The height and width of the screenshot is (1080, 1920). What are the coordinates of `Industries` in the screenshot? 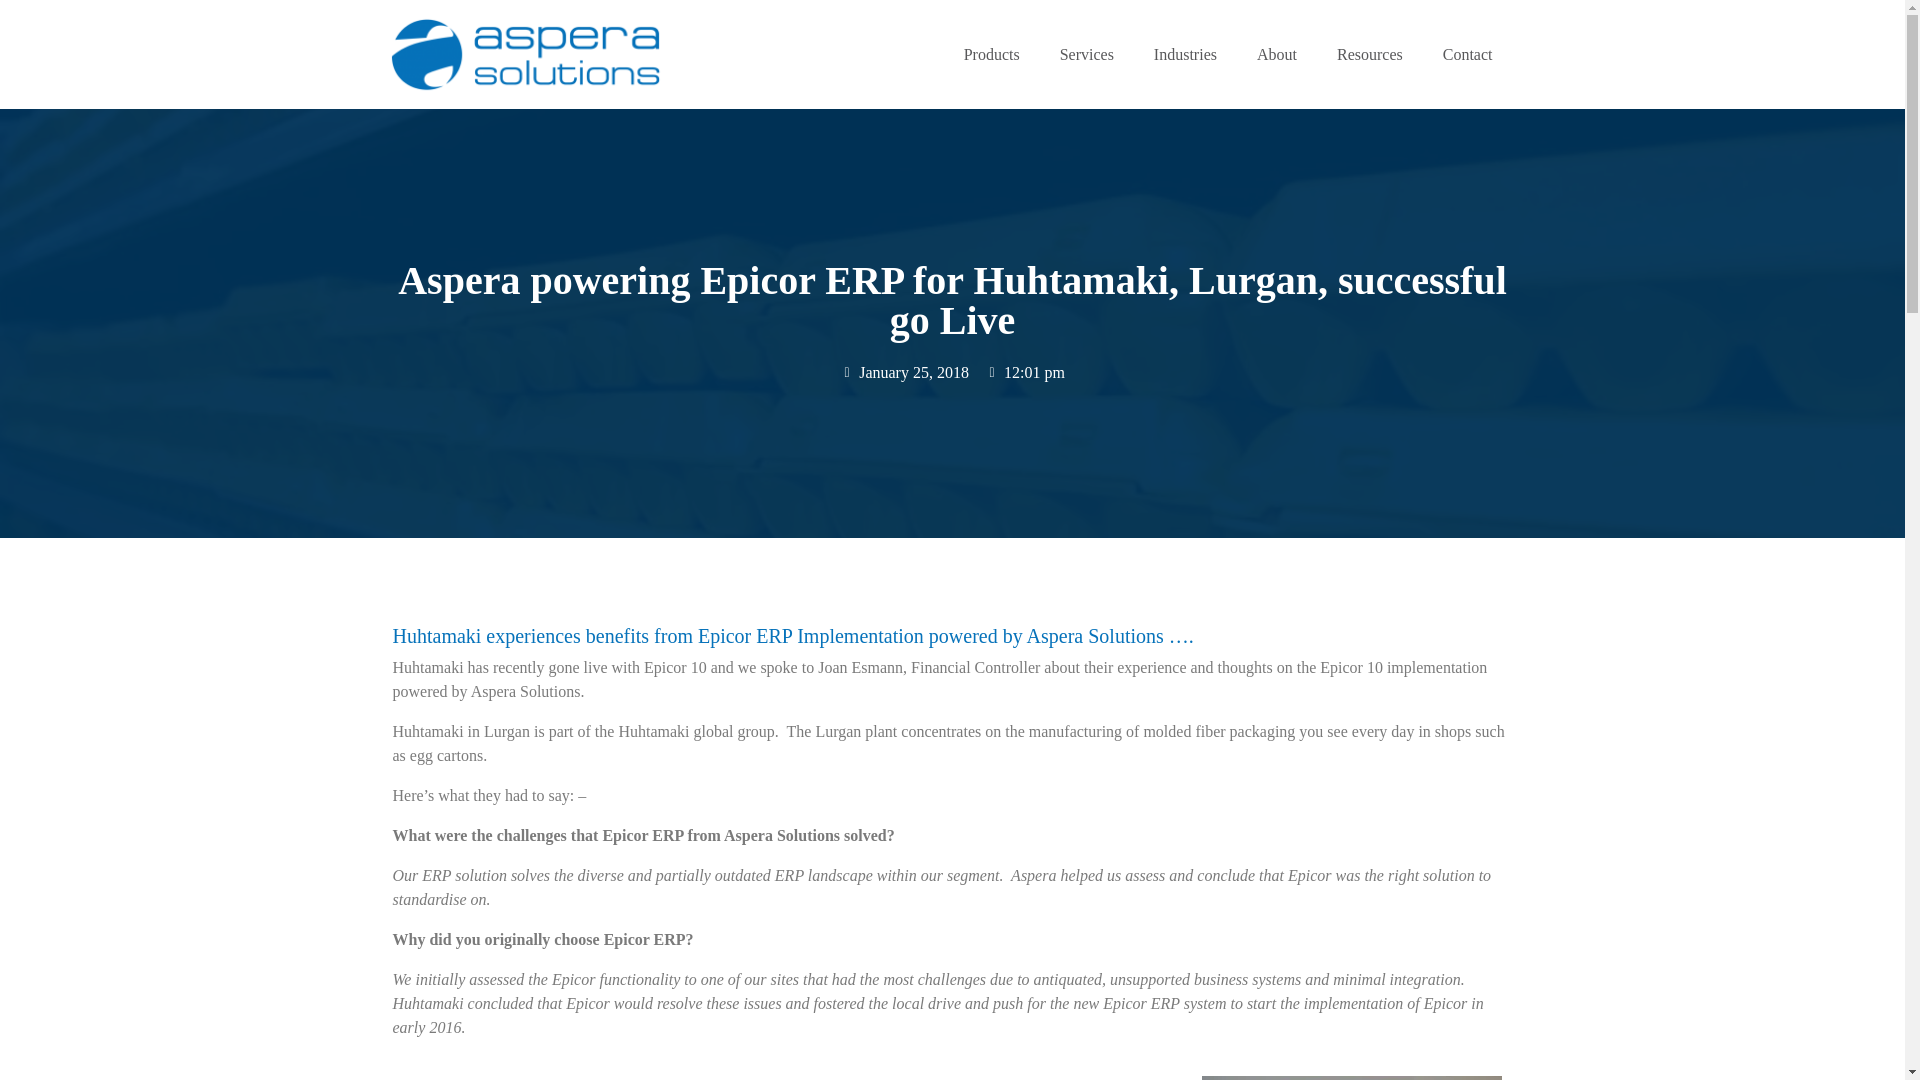 It's located at (1185, 54).